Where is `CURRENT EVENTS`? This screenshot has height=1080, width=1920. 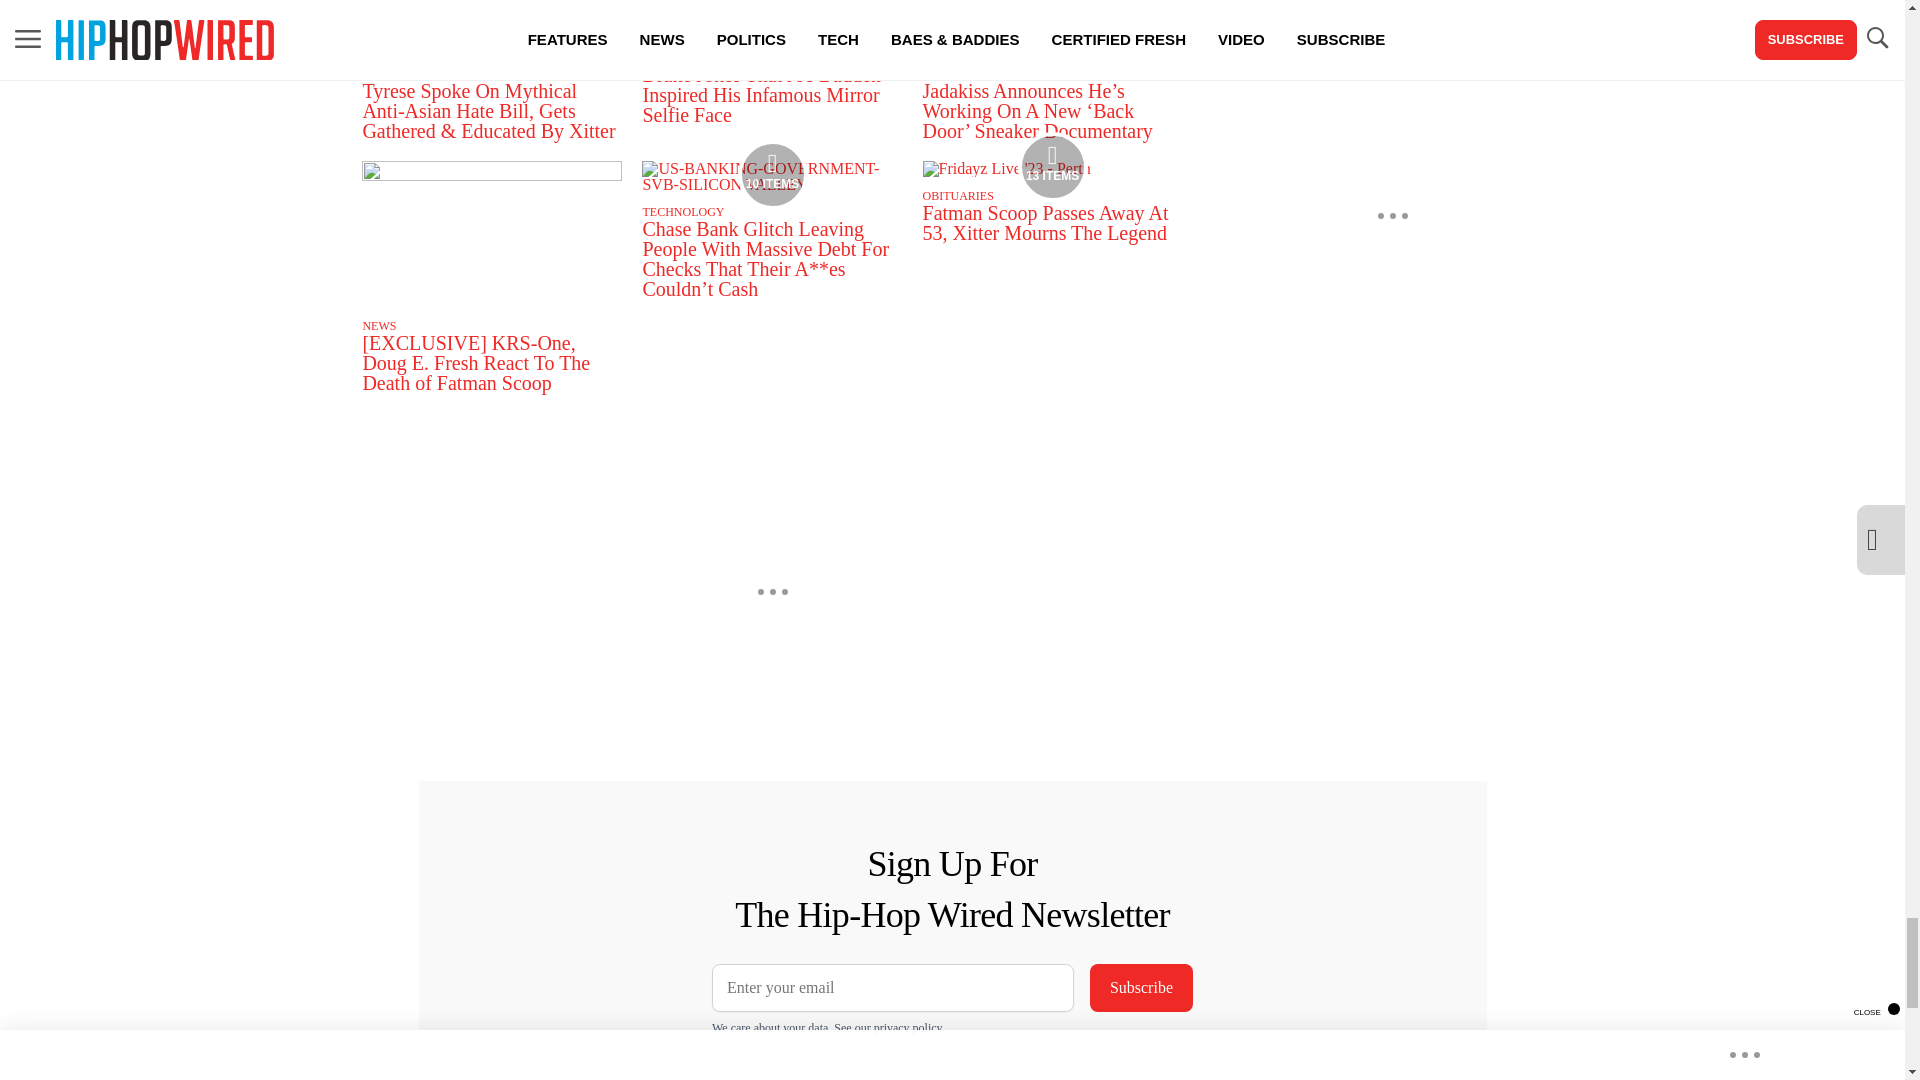 CURRENT EVENTS is located at coordinates (414, 74).